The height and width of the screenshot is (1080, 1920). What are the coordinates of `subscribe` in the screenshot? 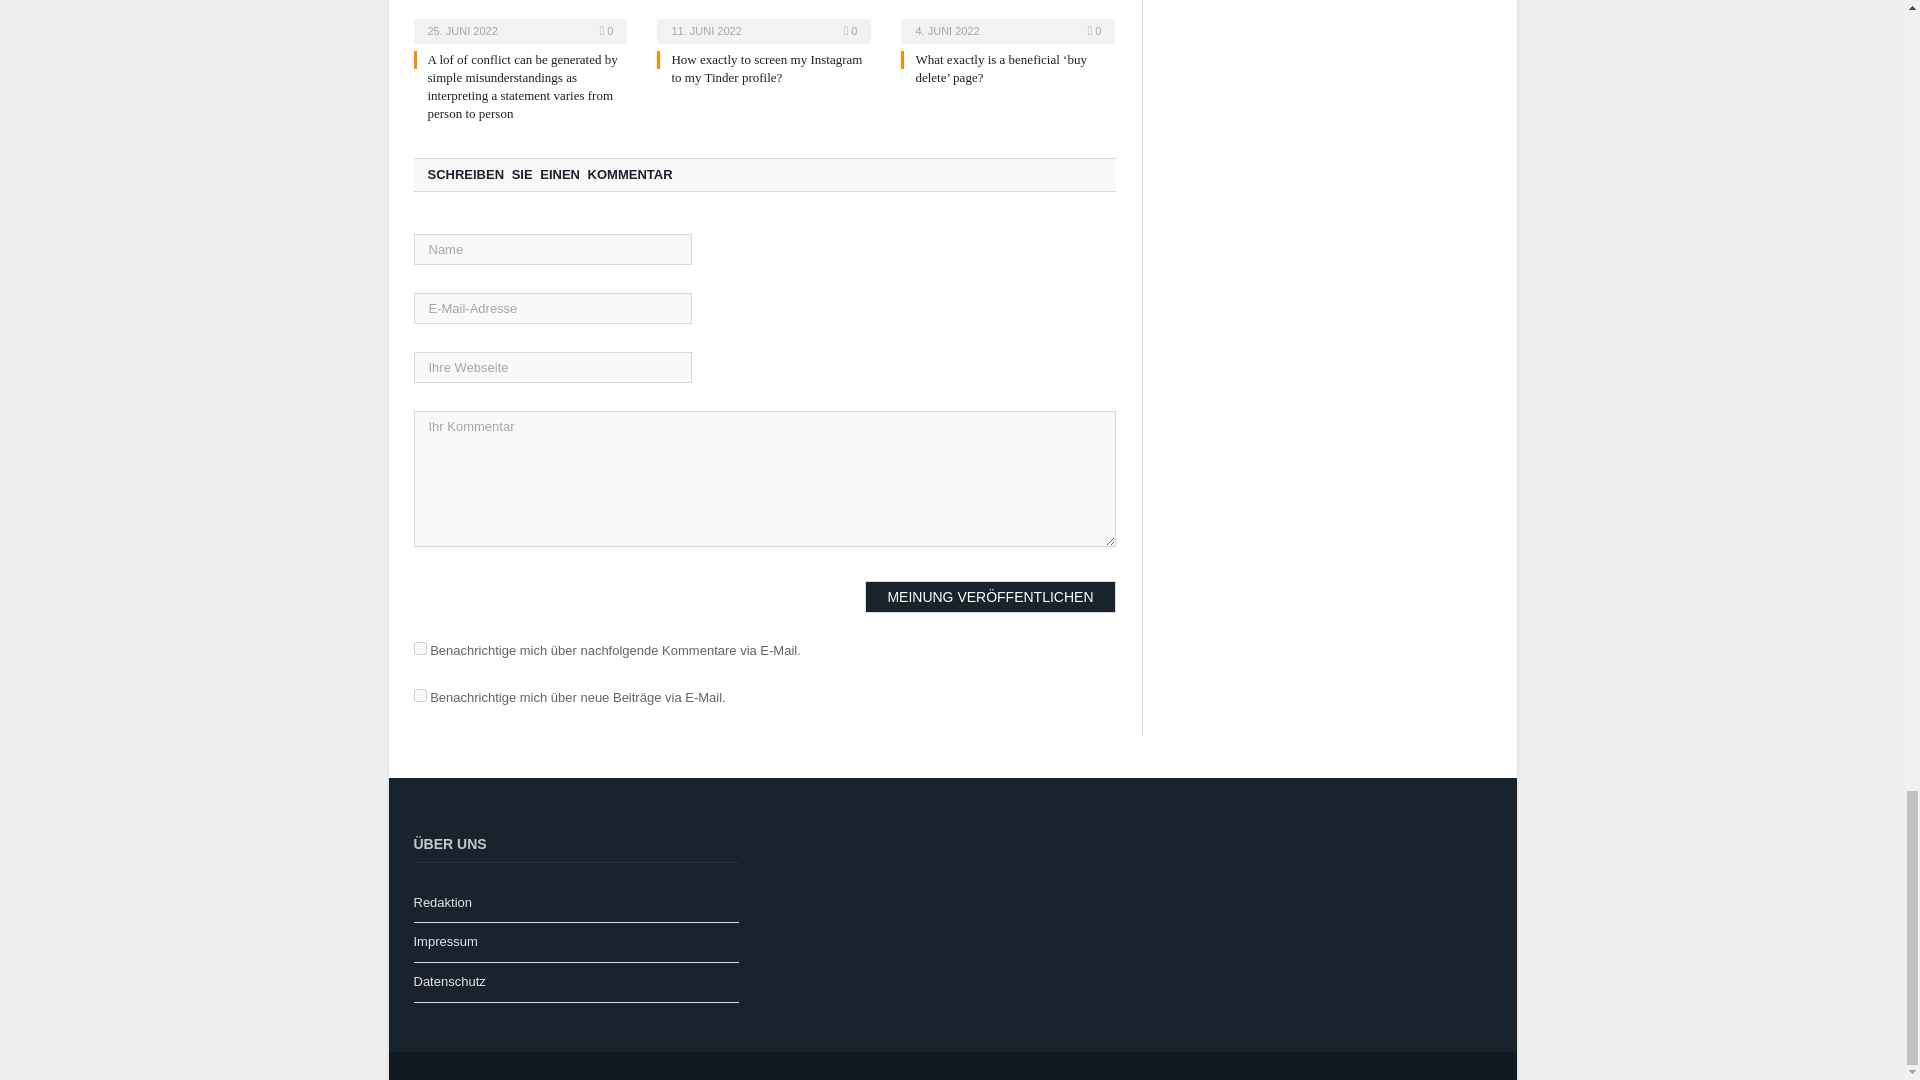 It's located at (420, 696).